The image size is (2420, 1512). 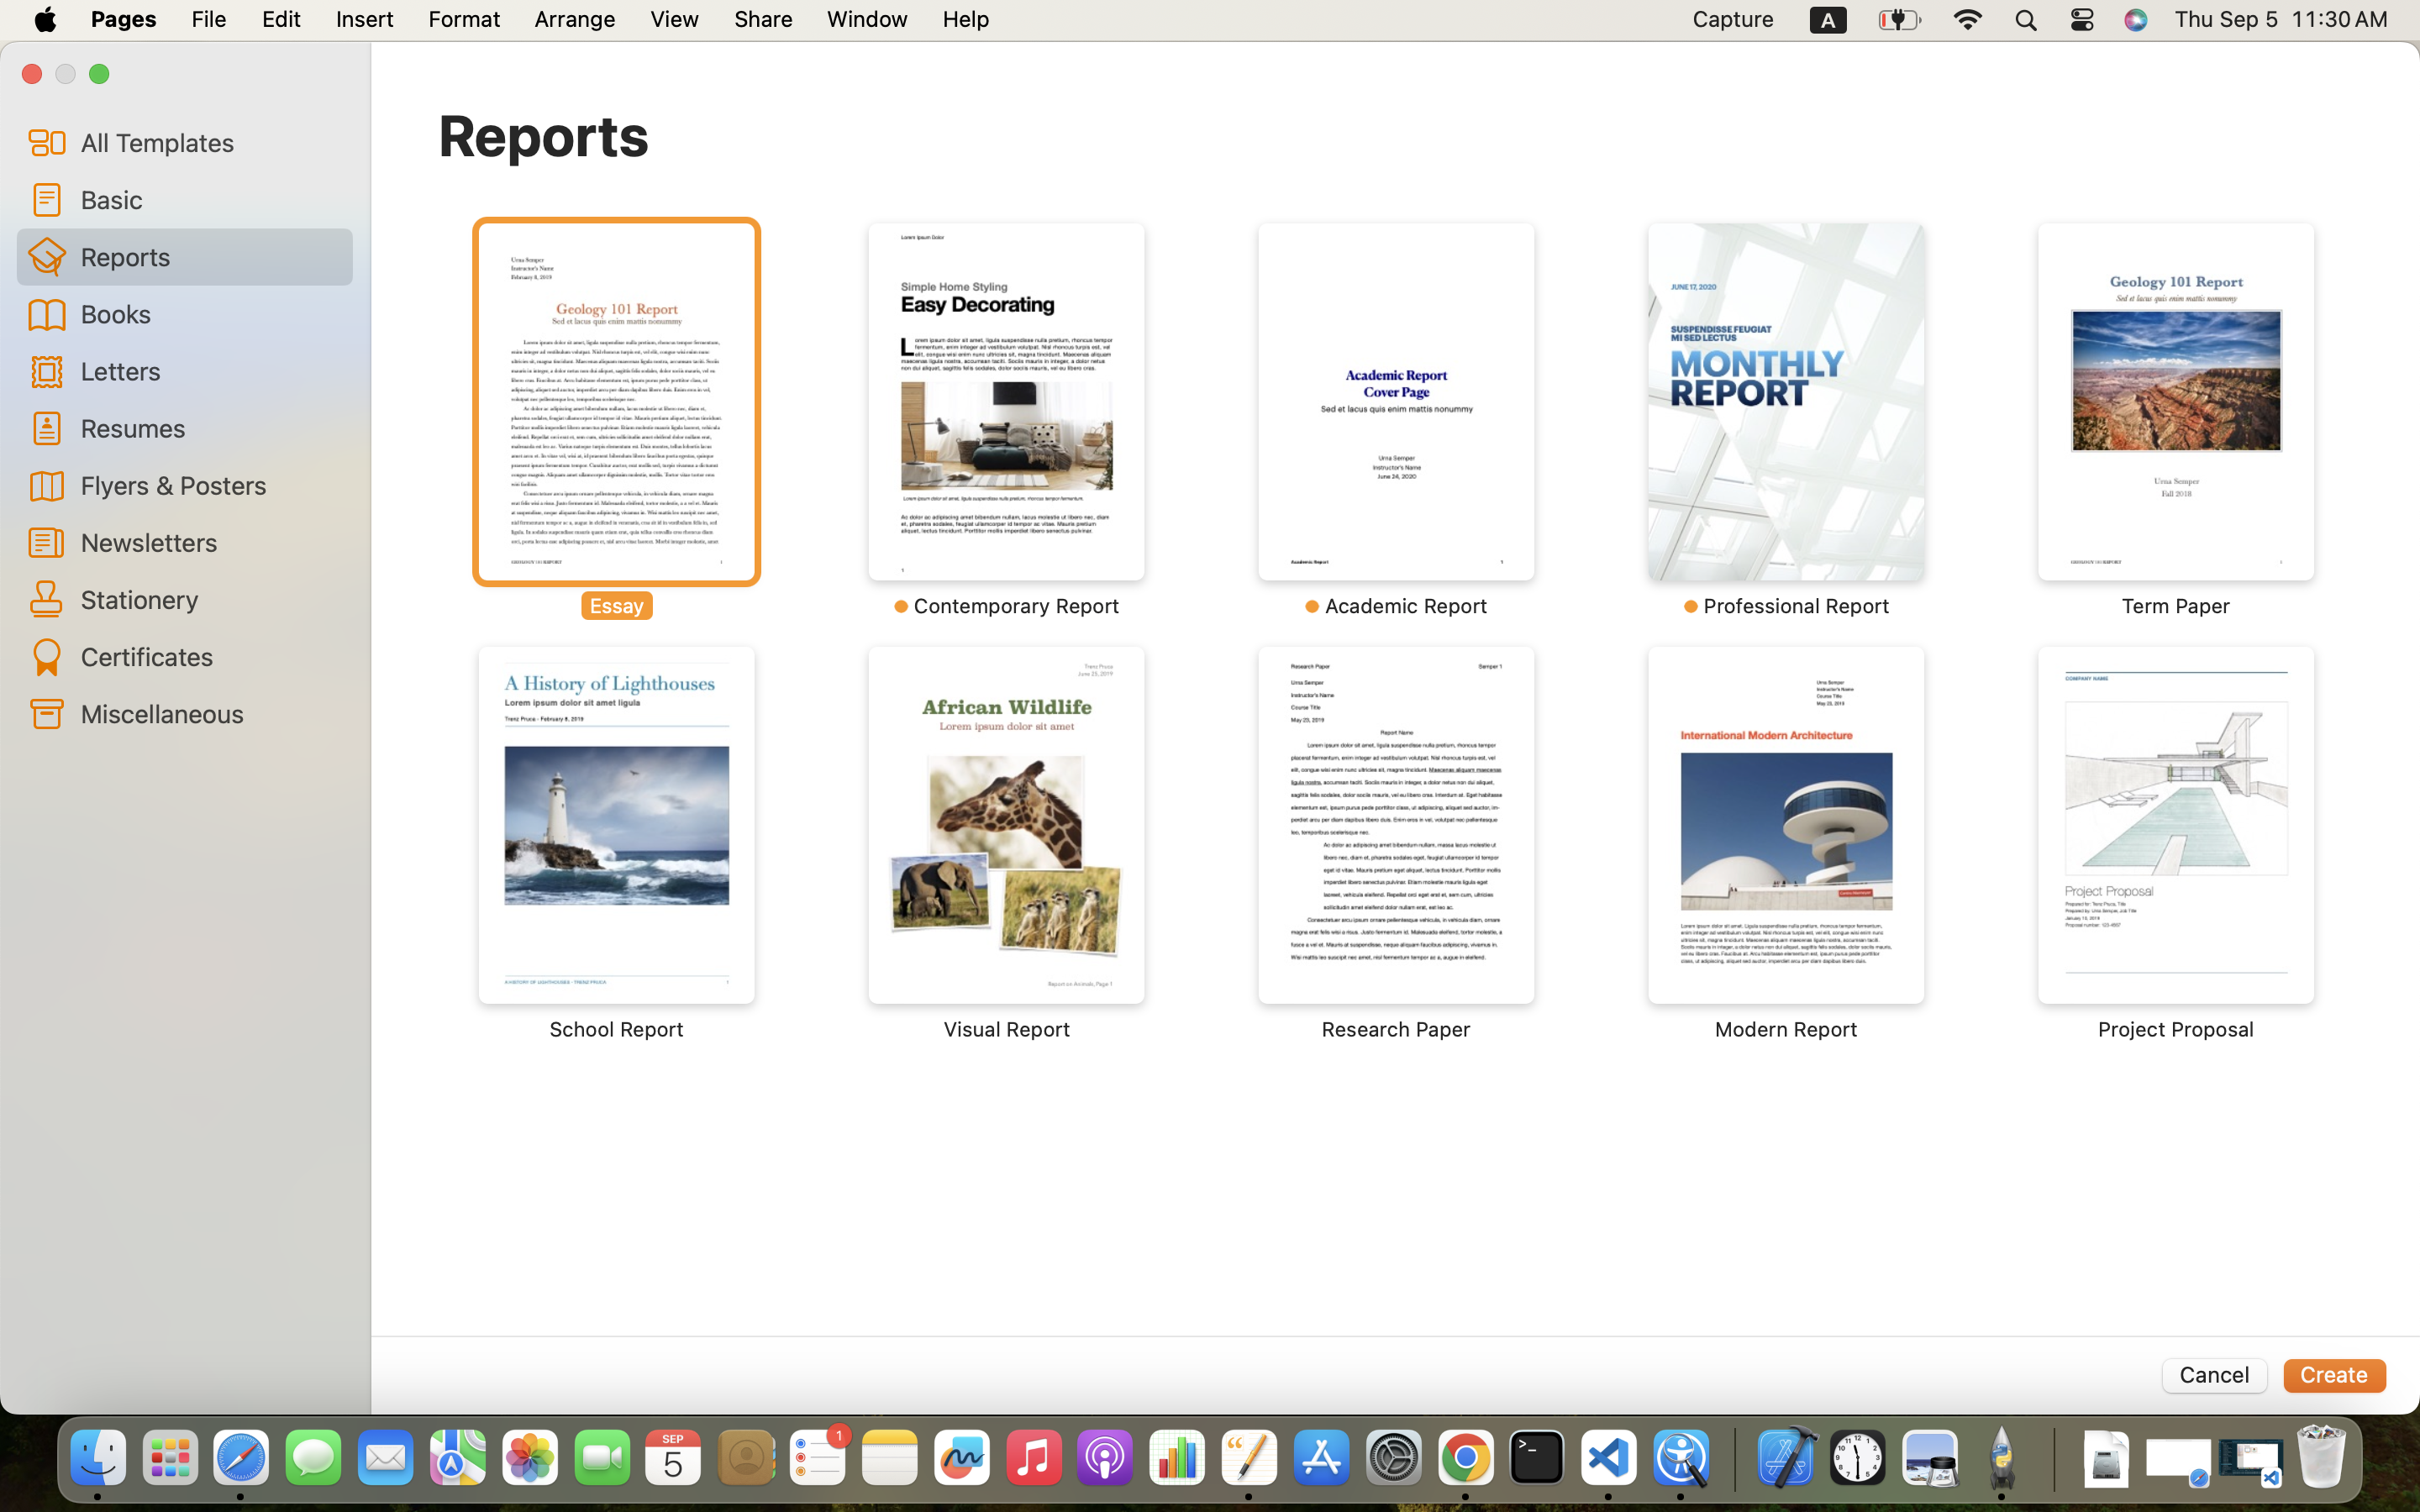 What do you see at coordinates (210, 370) in the screenshot?
I see `Letters` at bounding box center [210, 370].